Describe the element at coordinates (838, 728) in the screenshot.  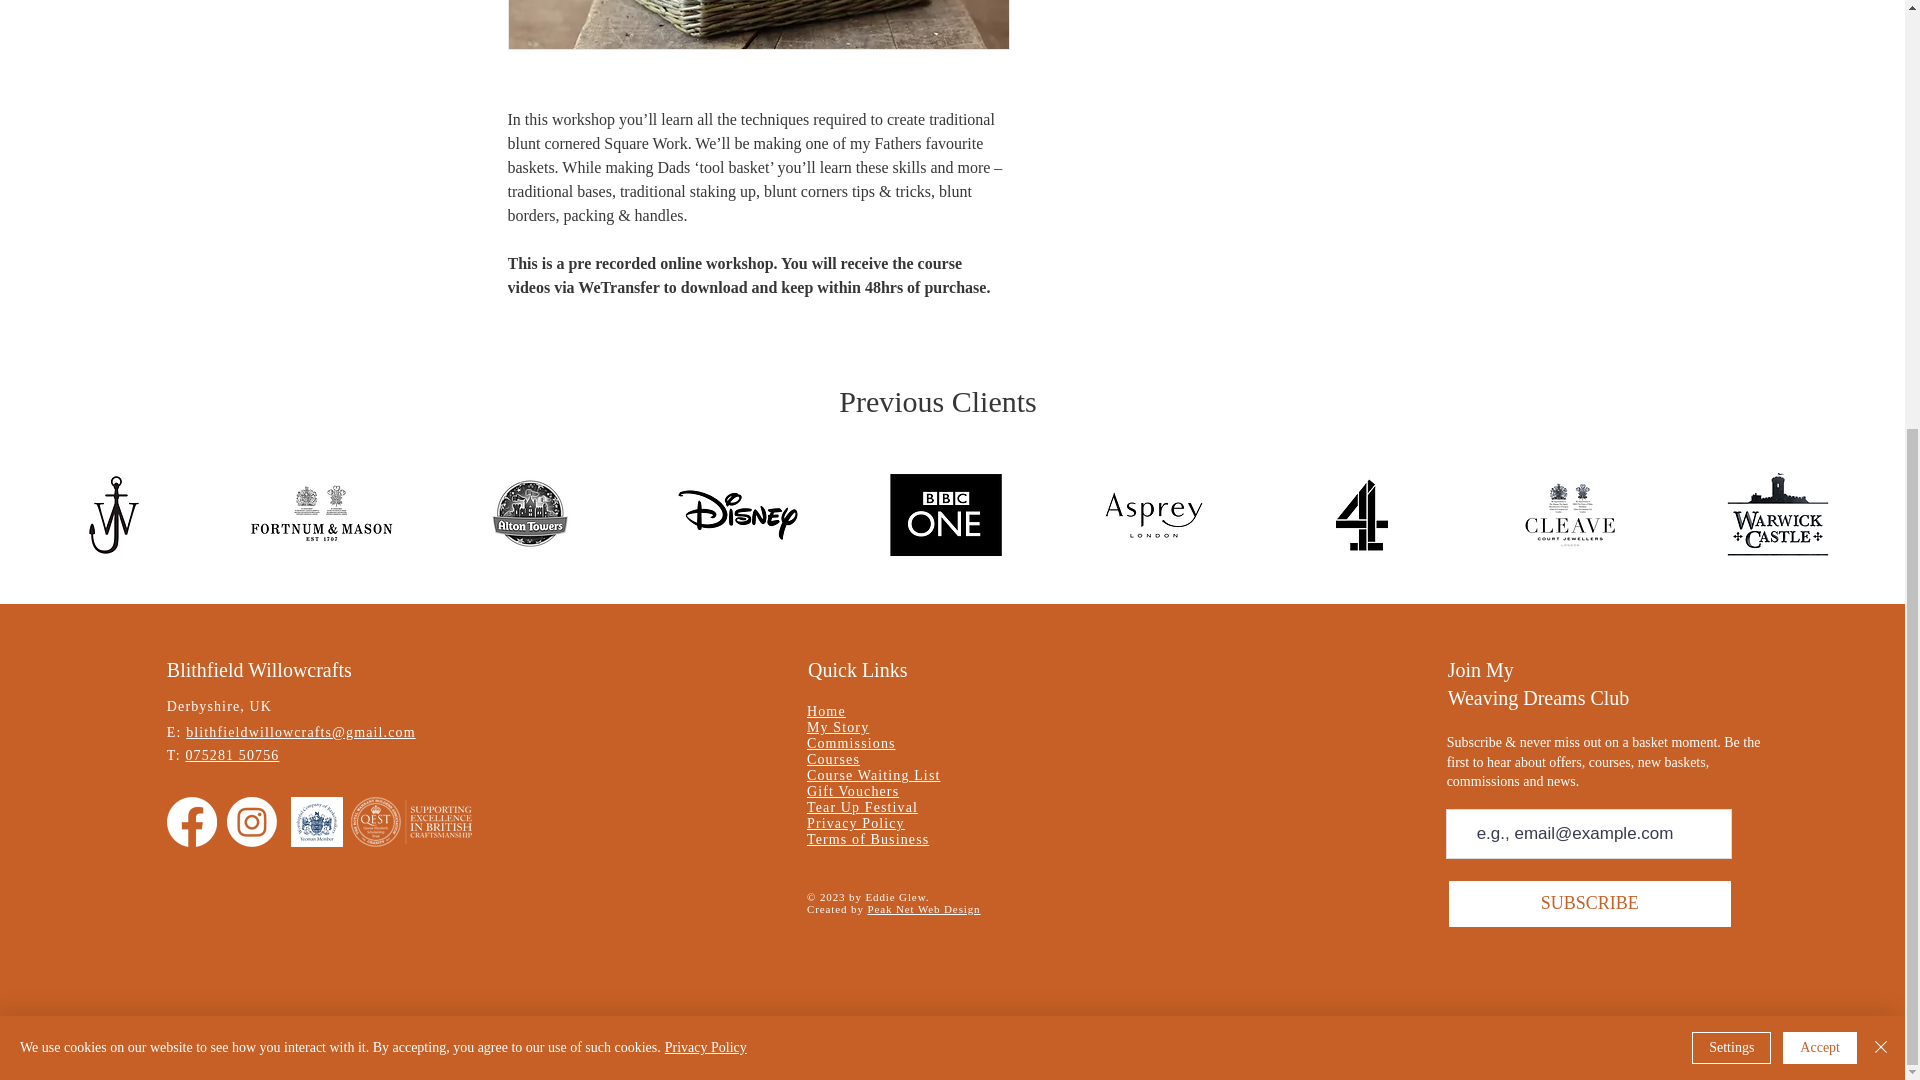
I see `My Story` at that location.